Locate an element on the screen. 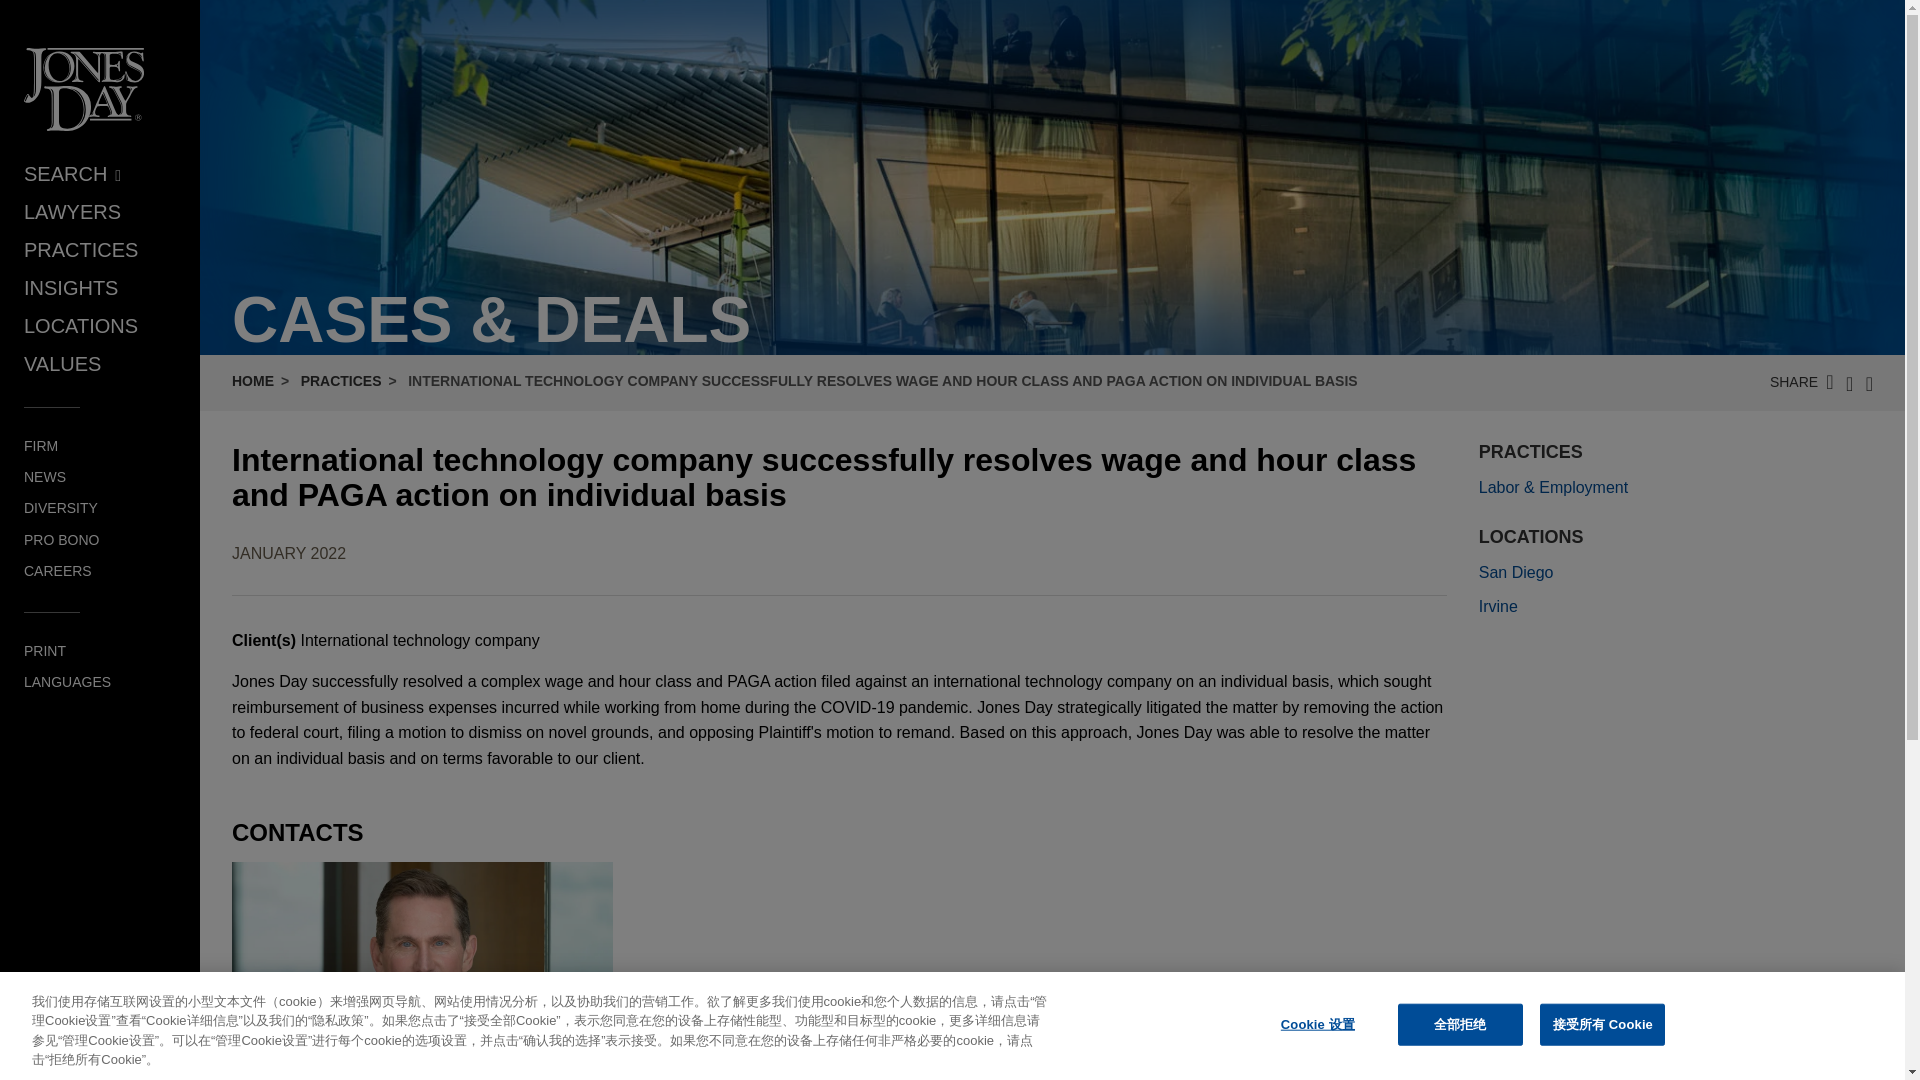 The image size is (1920, 1080). LANGUAGES is located at coordinates (67, 682).